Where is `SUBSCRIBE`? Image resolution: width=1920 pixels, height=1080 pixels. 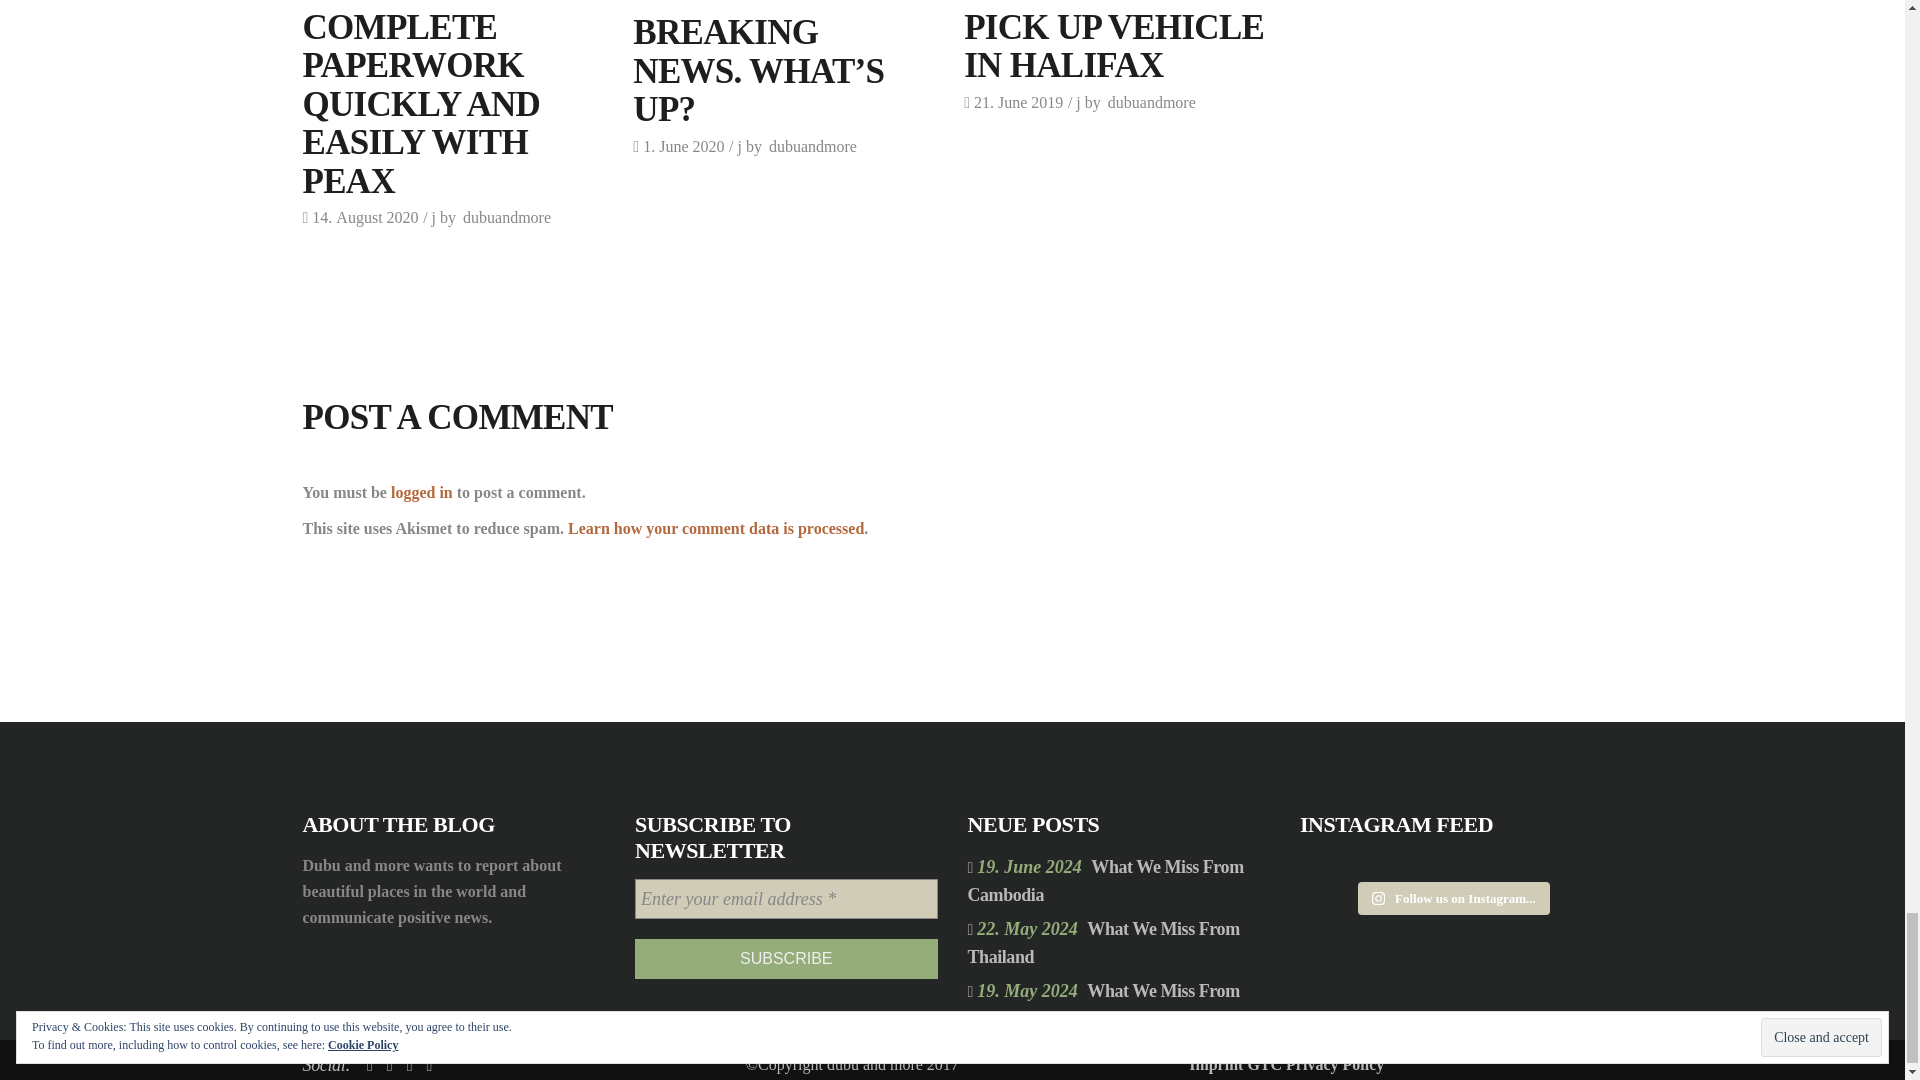
SUBSCRIBE is located at coordinates (786, 958).